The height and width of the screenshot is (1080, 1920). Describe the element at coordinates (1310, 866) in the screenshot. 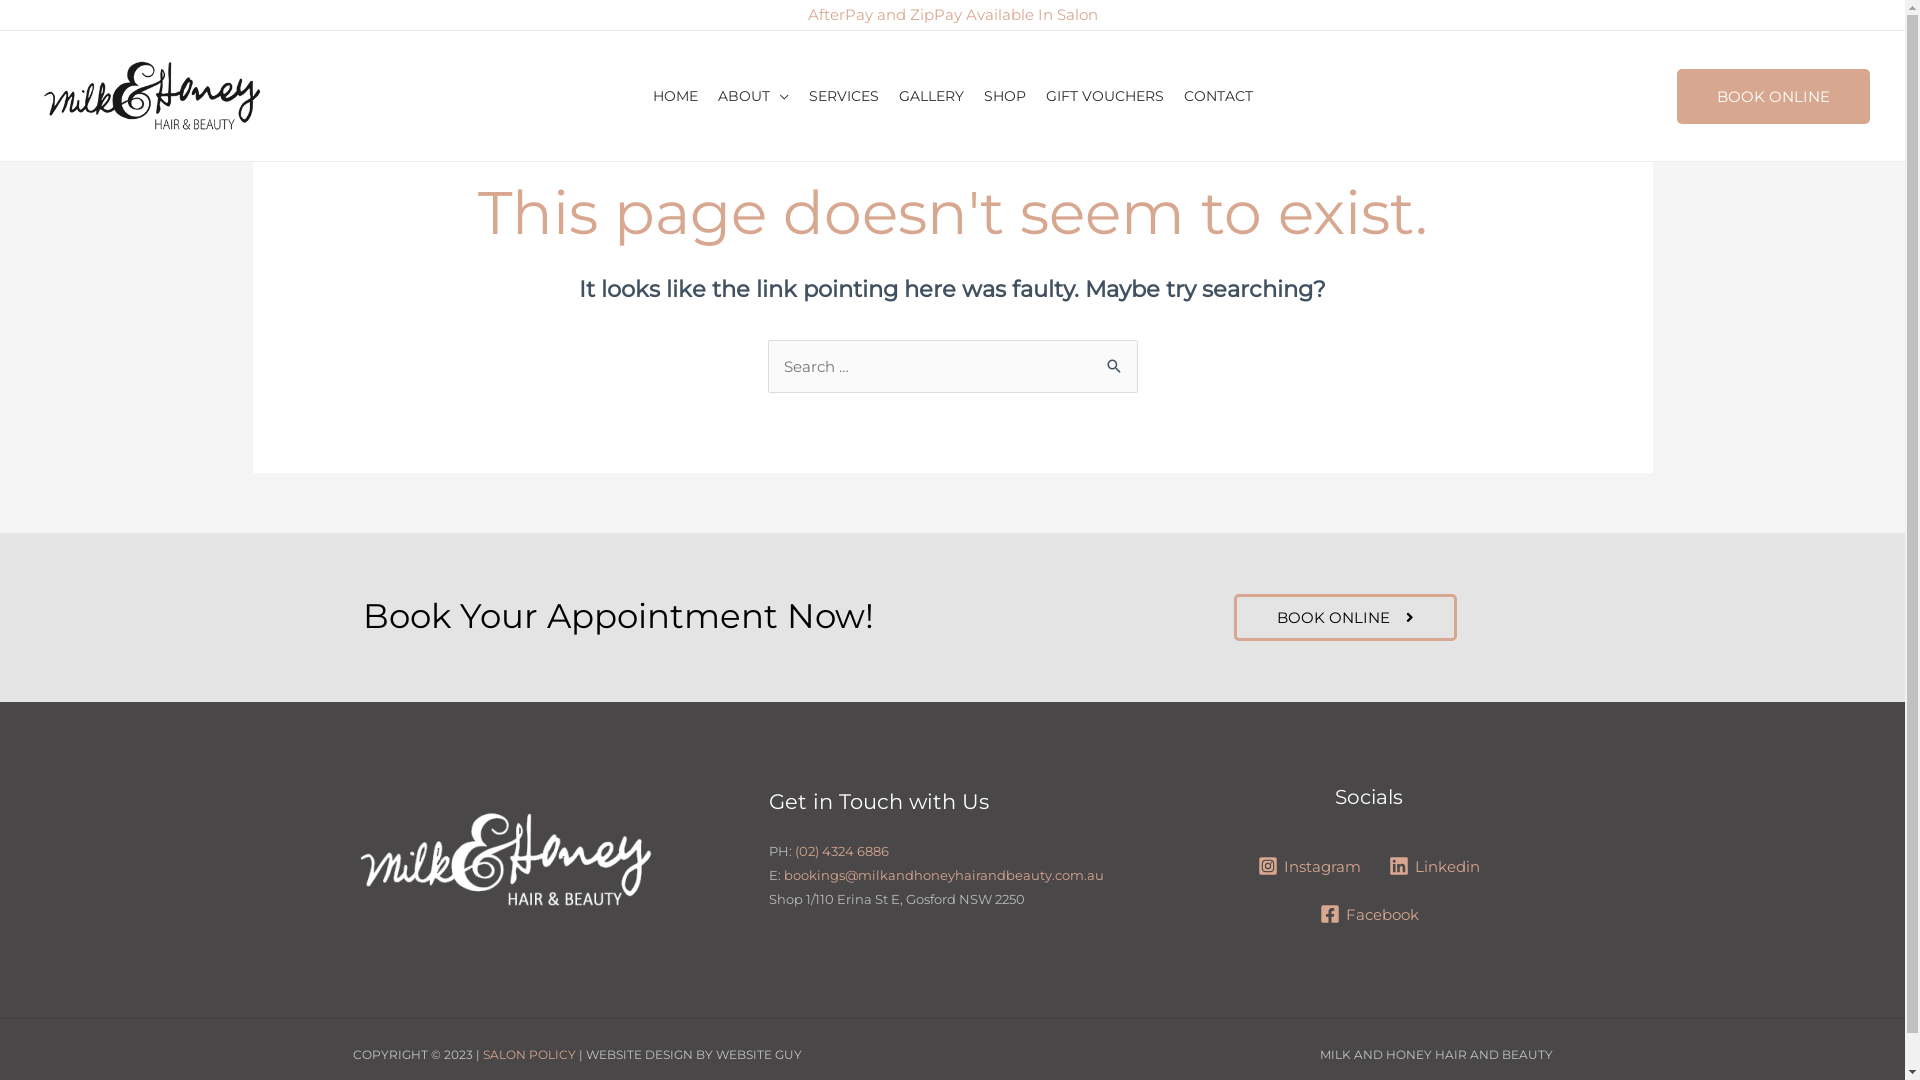

I see `Instagram` at that location.